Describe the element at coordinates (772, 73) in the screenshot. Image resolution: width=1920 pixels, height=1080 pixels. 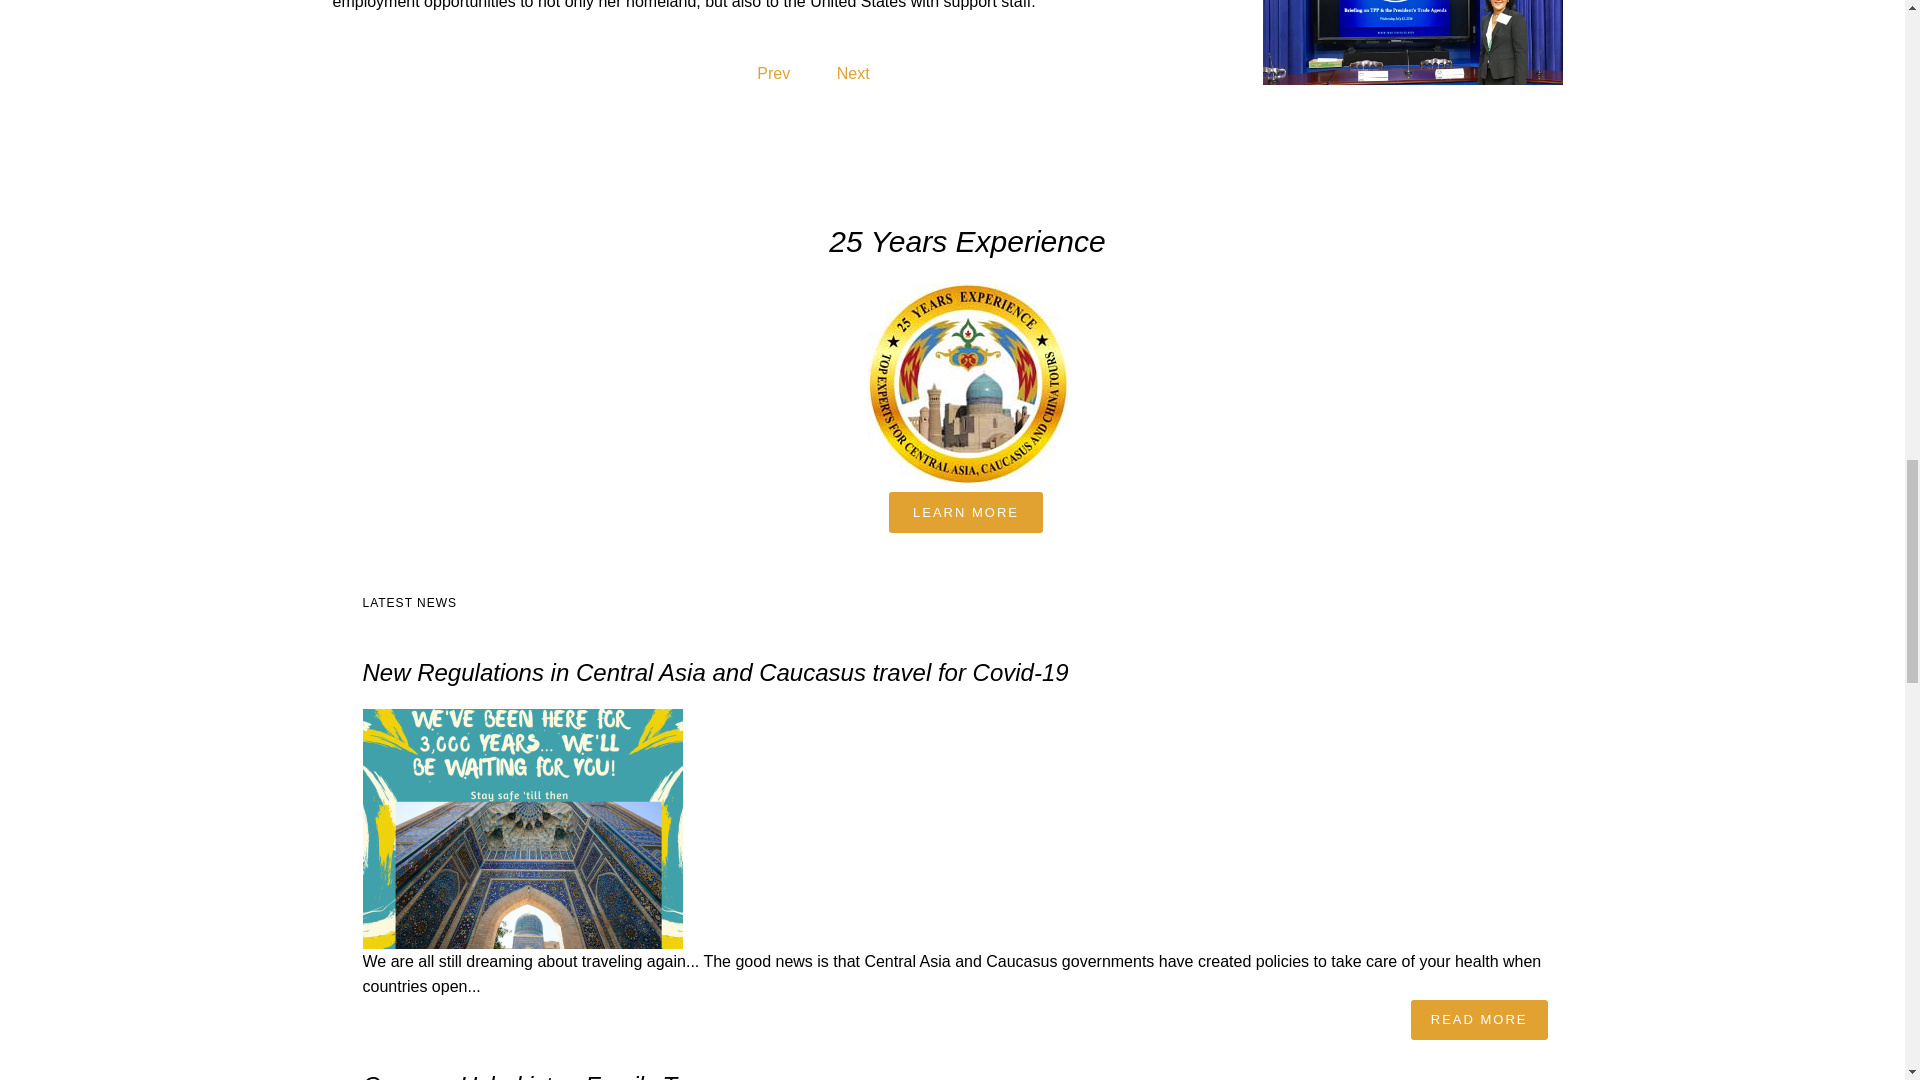
I see `Prev` at that location.